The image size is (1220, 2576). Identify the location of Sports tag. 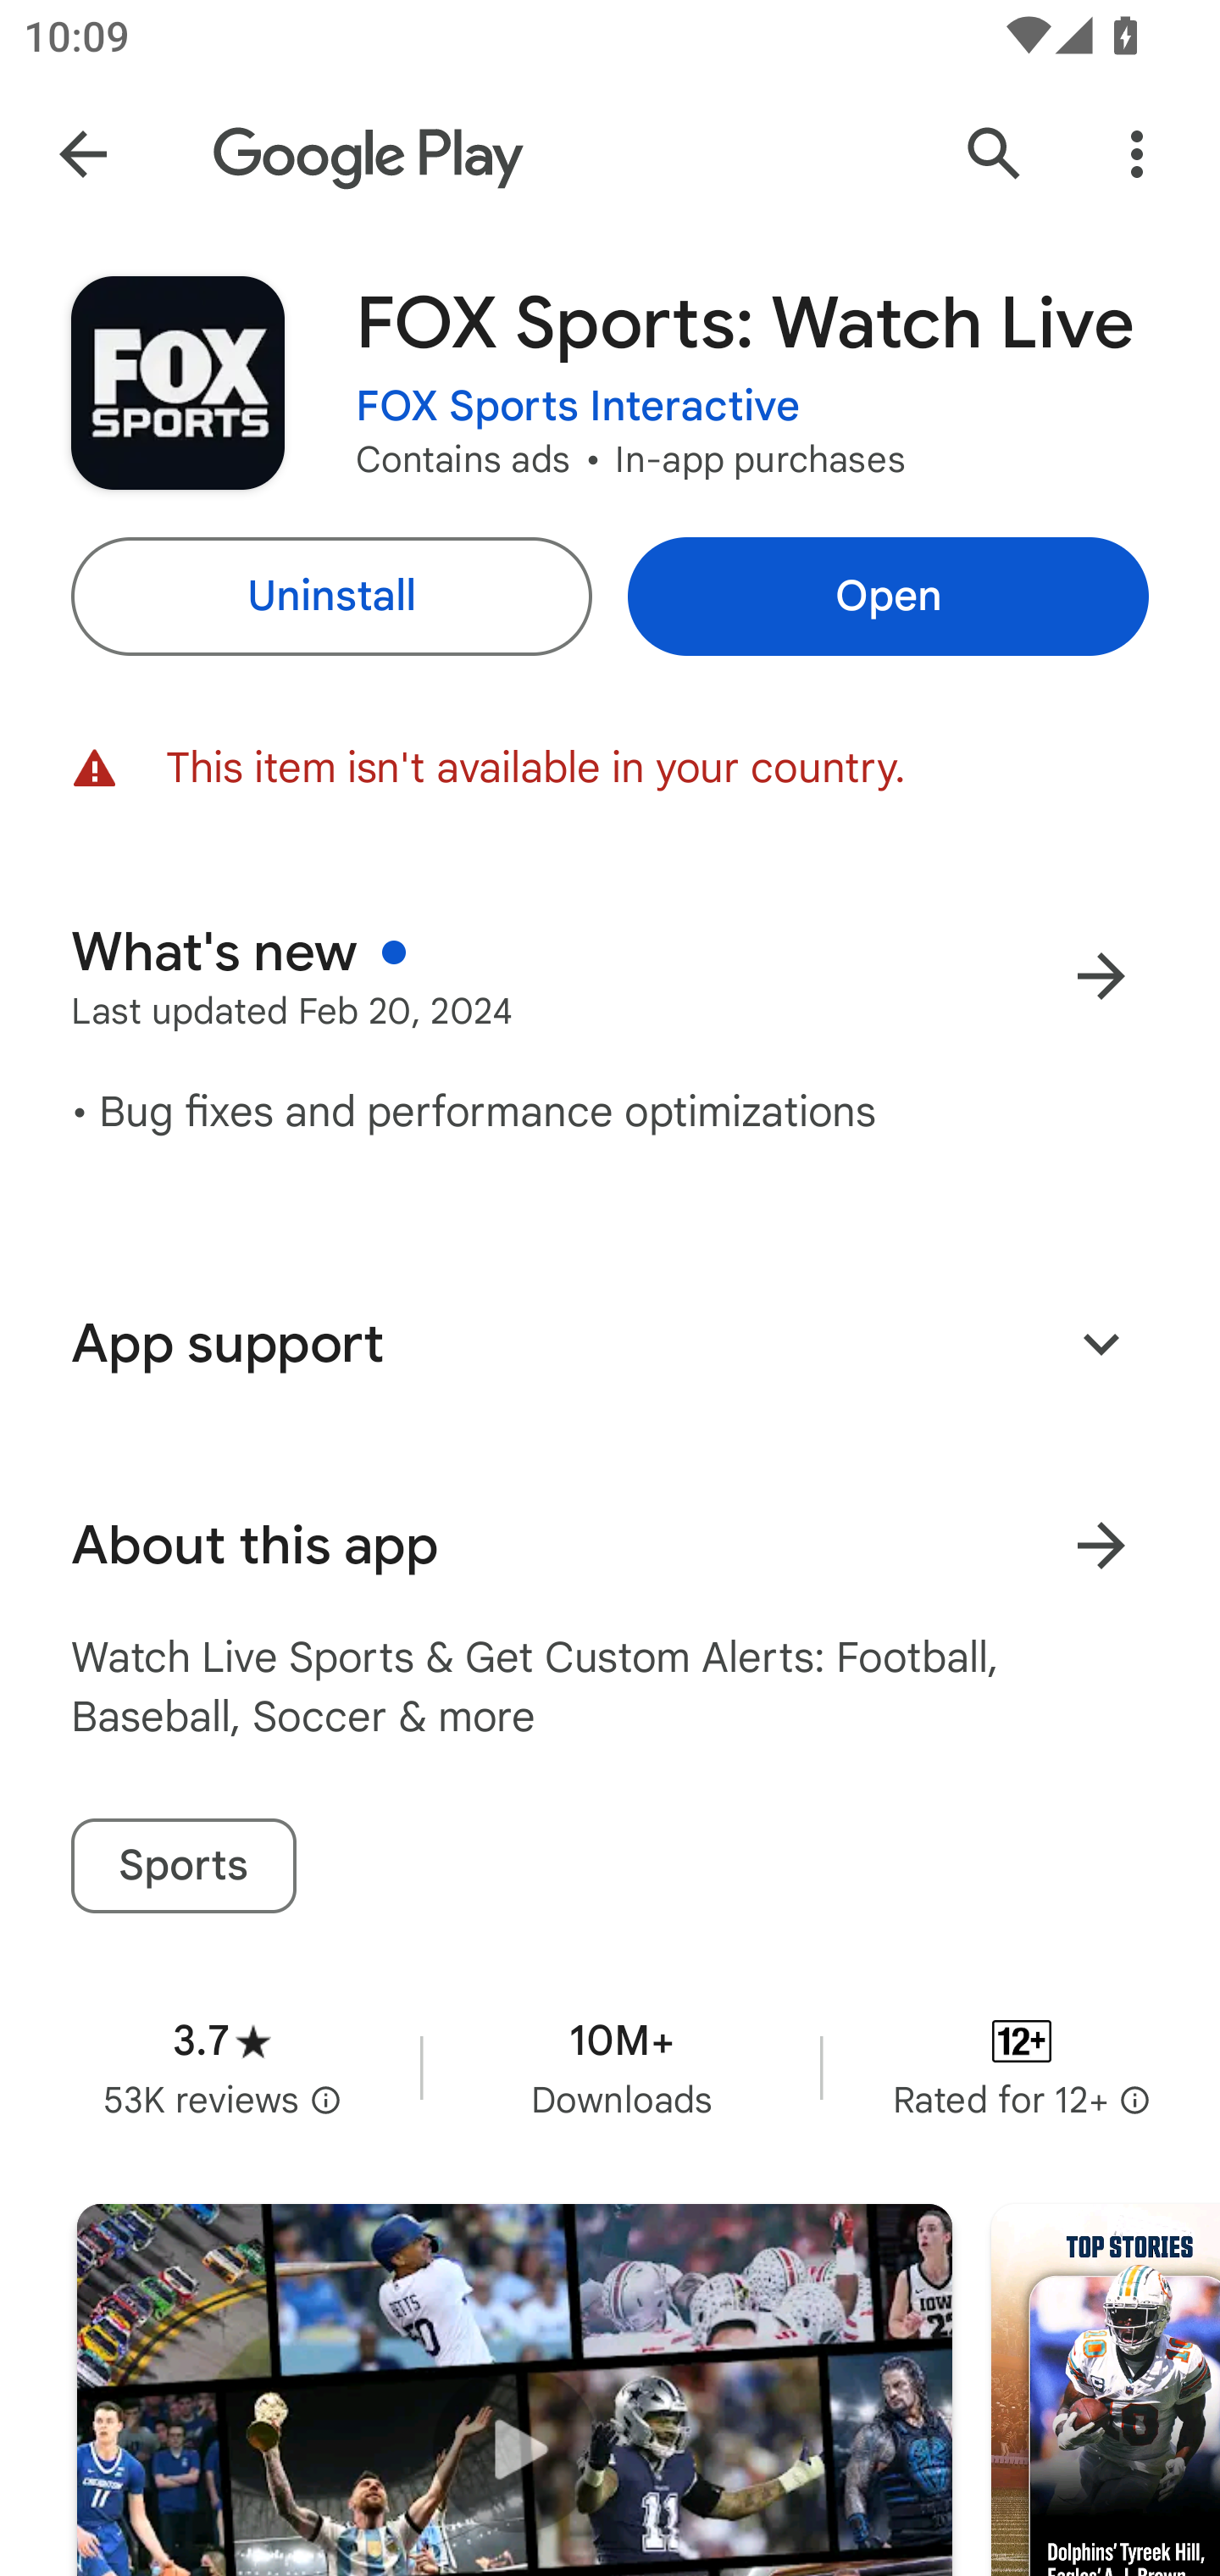
(183, 1866).